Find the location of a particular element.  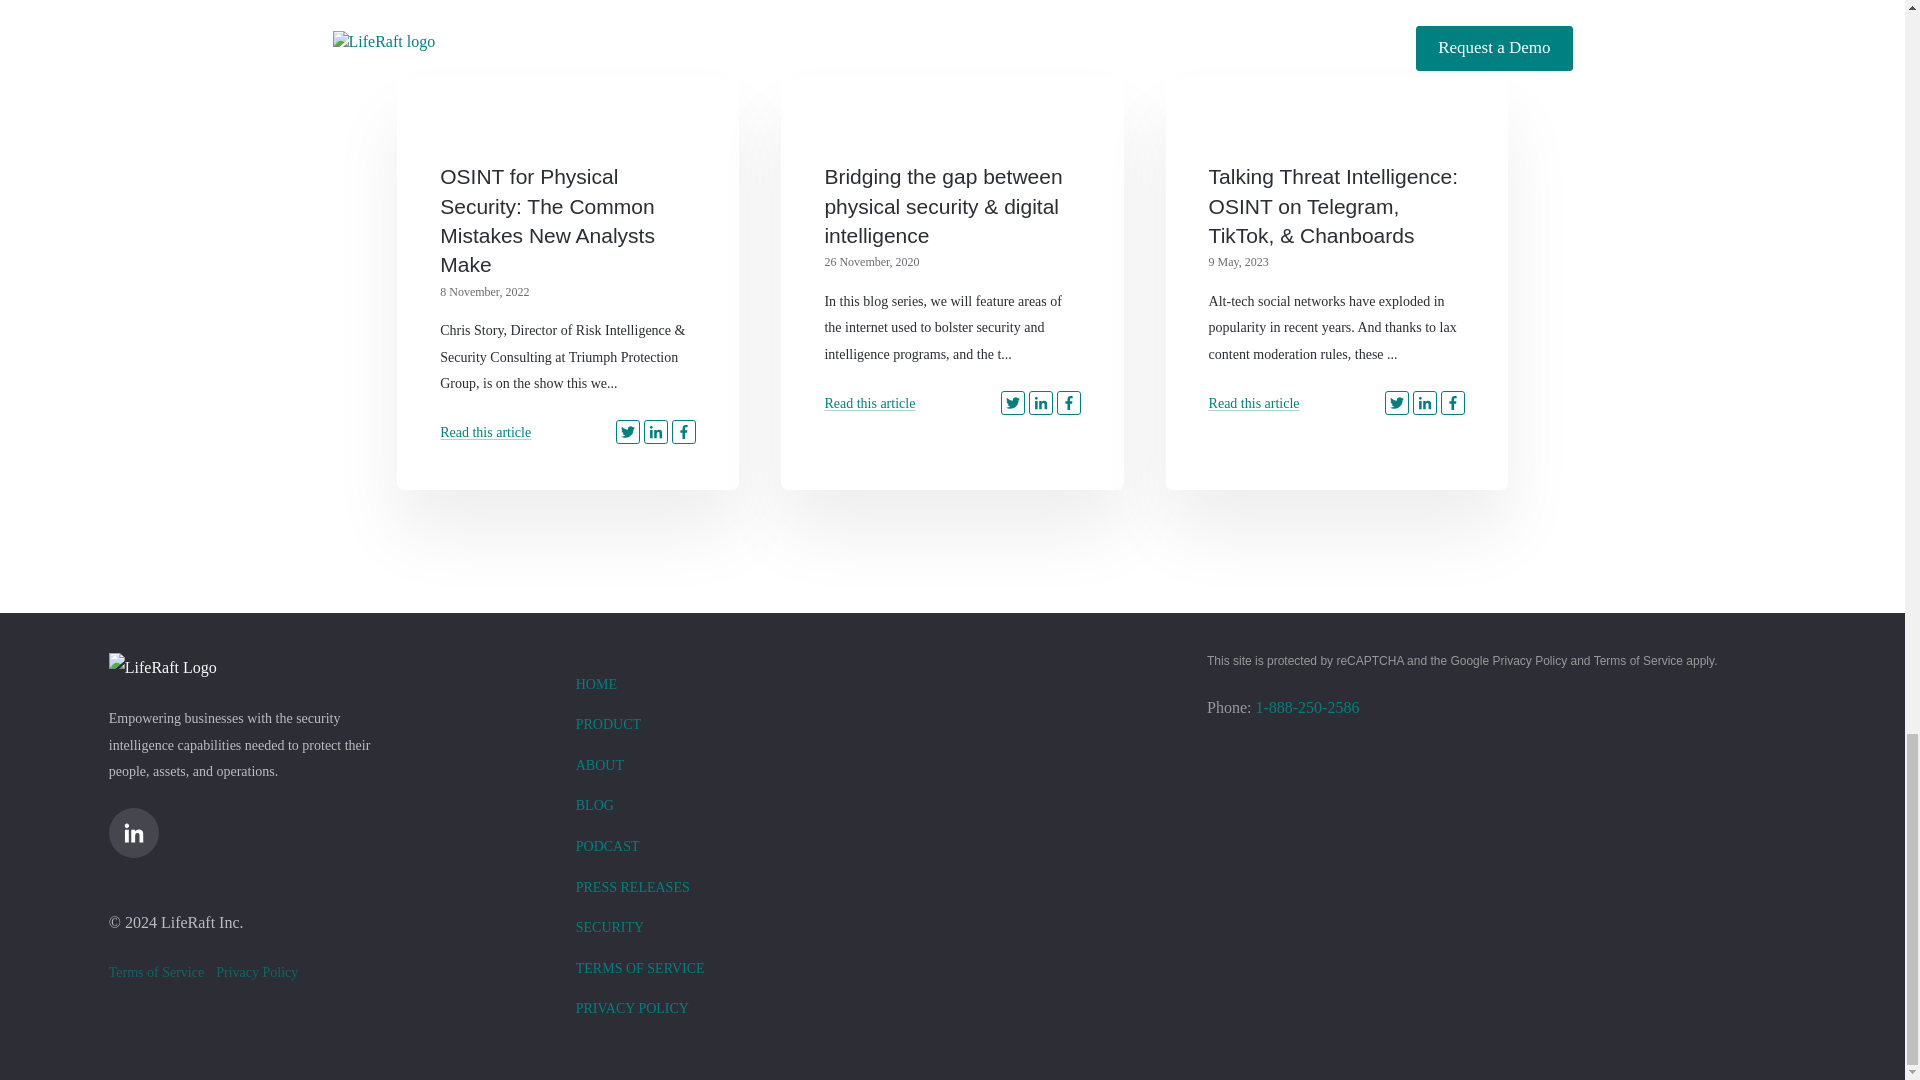

Read this article is located at coordinates (869, 404).